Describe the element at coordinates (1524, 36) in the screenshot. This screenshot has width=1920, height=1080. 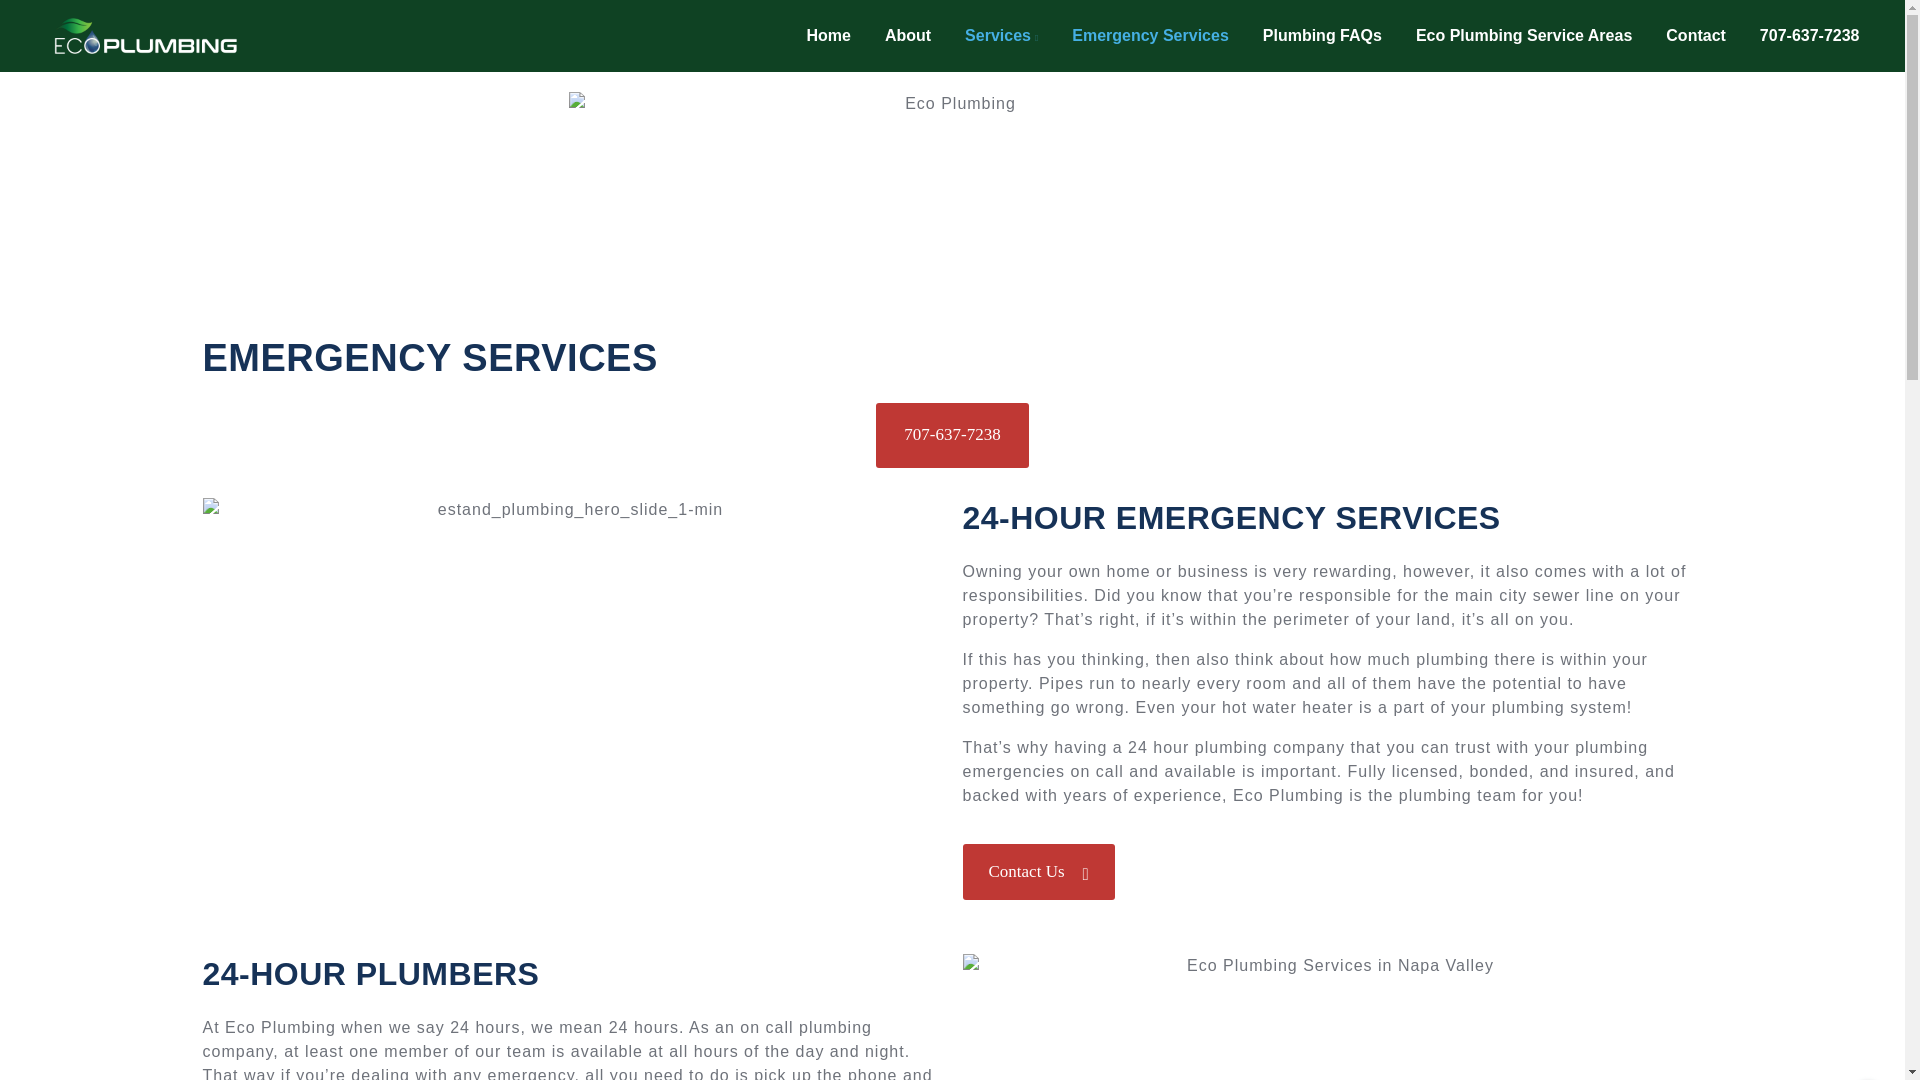
I see `Eco Plumbing Service Areas` at that location.